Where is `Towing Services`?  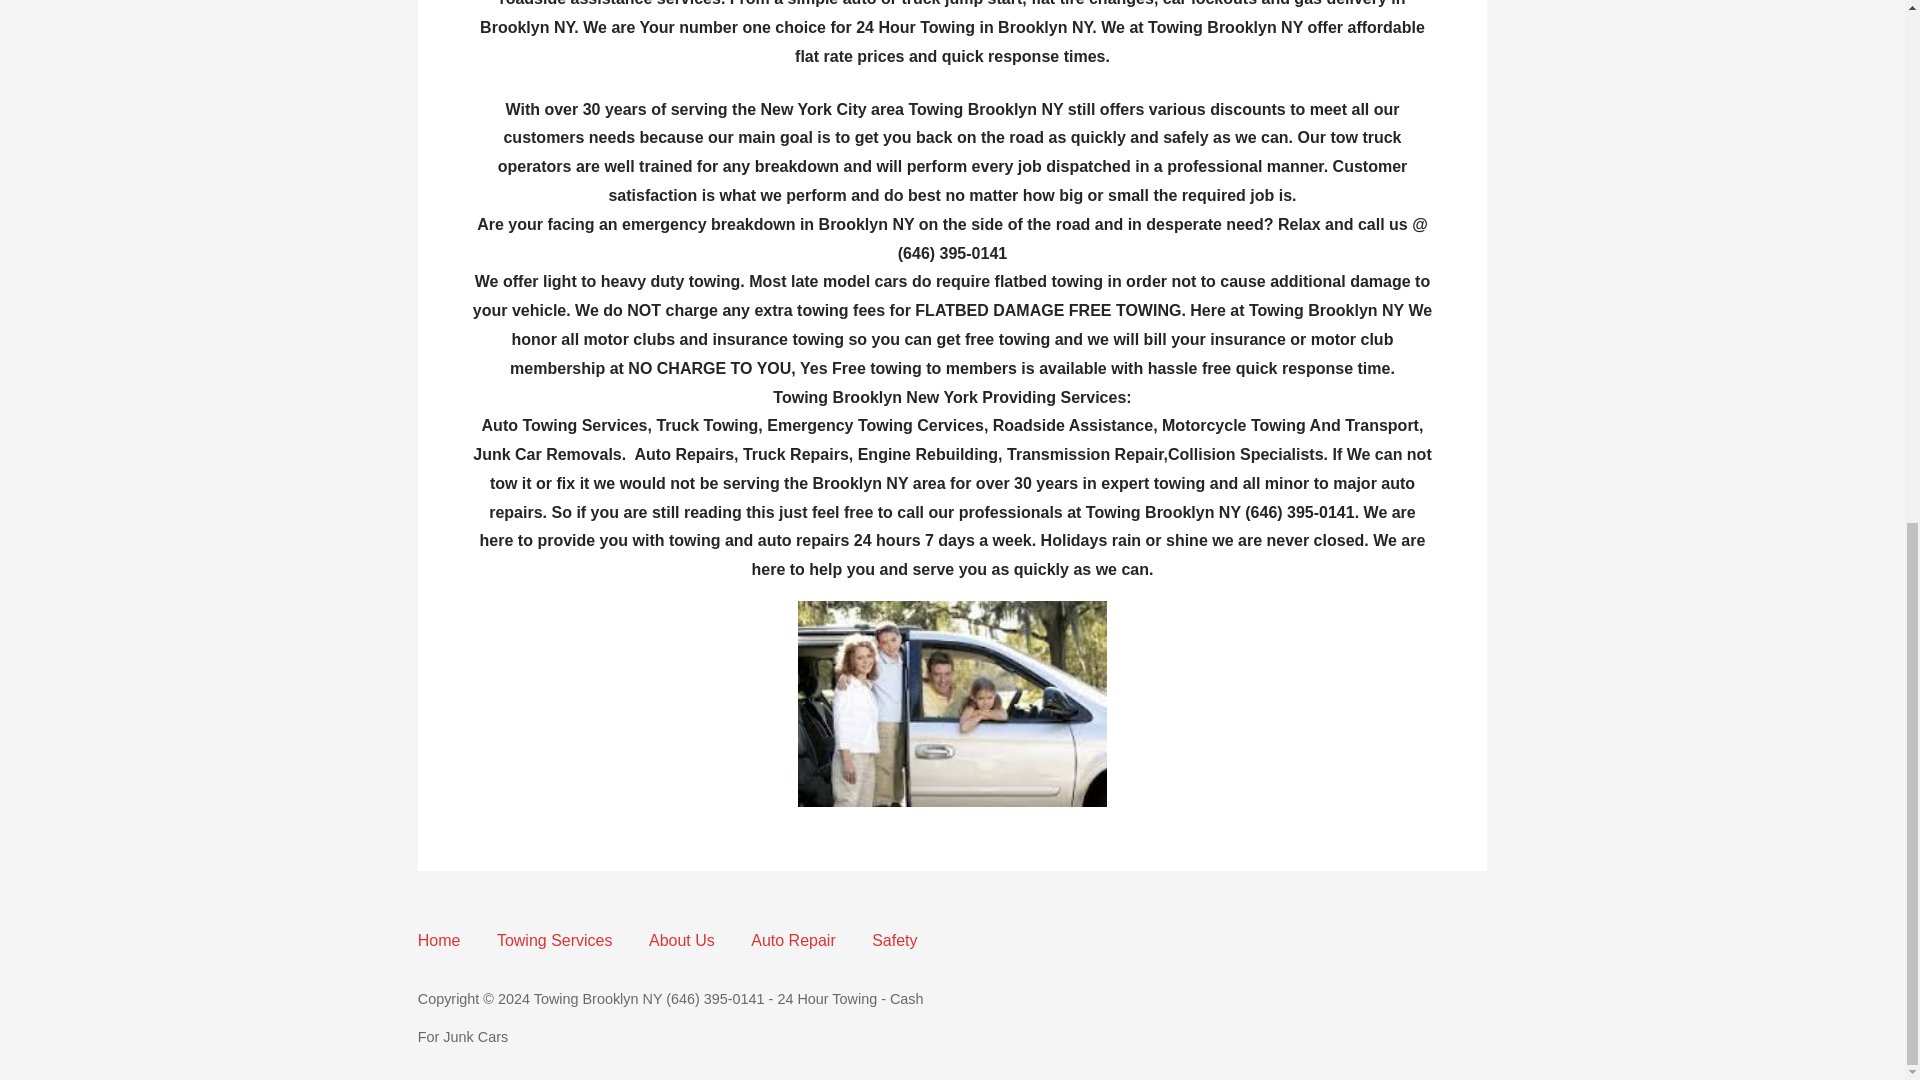 Towing Services is located at coordinates (554, 940).